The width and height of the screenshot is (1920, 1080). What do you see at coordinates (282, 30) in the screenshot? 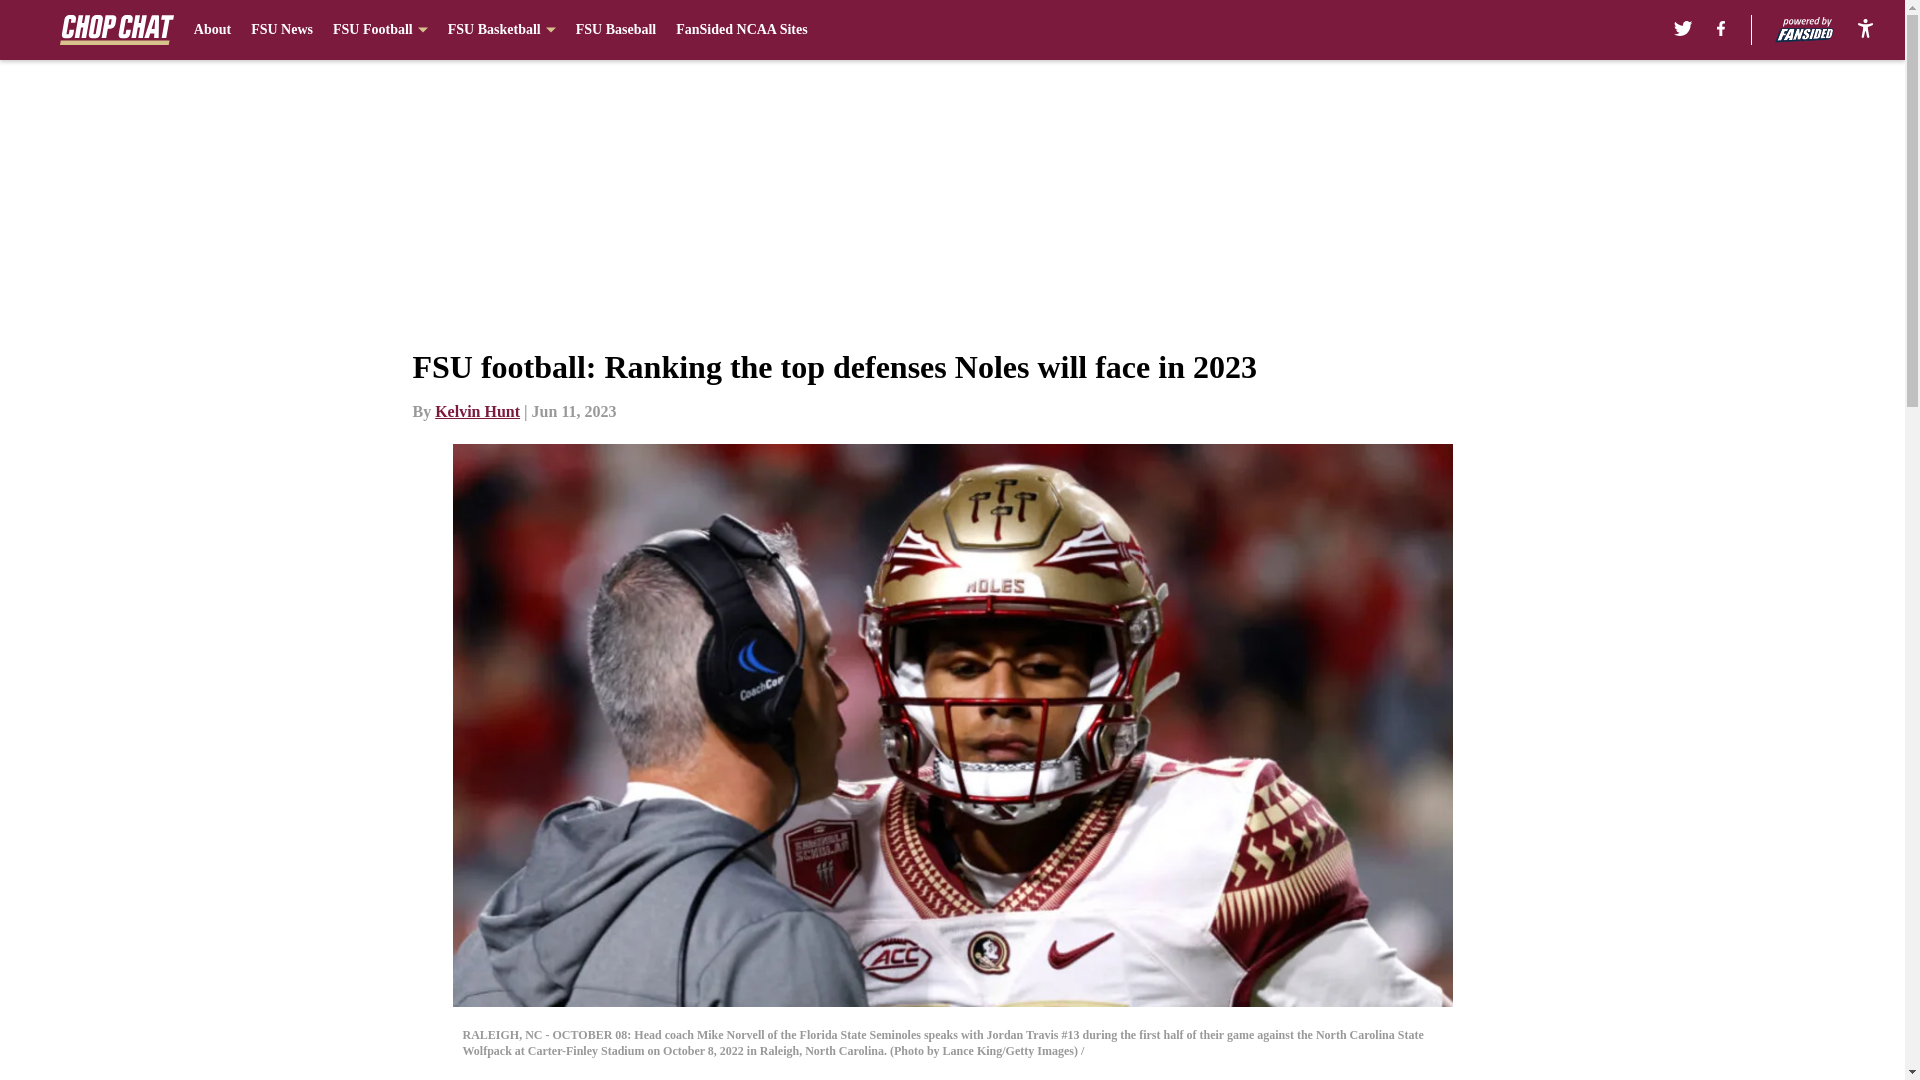
I see `FSU News` at bounding box center [282, 30].